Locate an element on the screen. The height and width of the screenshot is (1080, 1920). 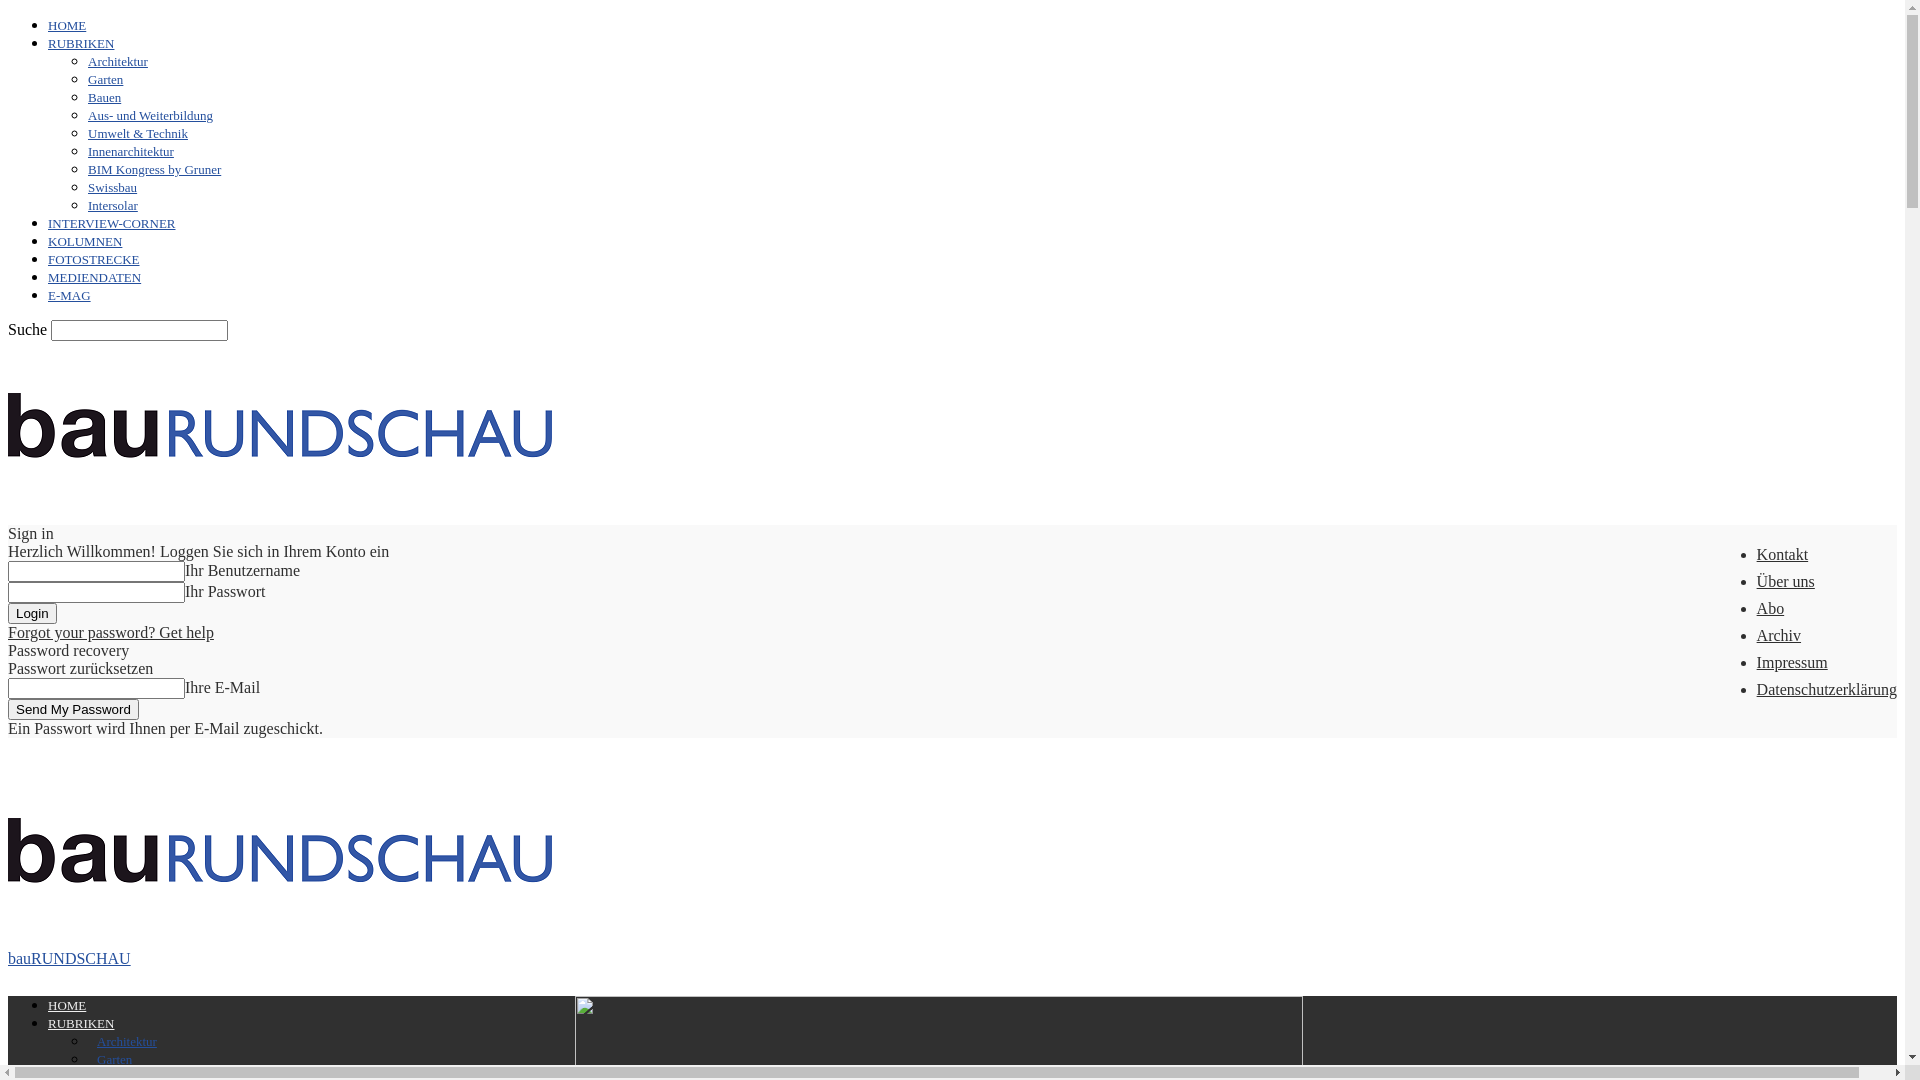
FOTOSTRECKE is located at coordinates (94, 260).